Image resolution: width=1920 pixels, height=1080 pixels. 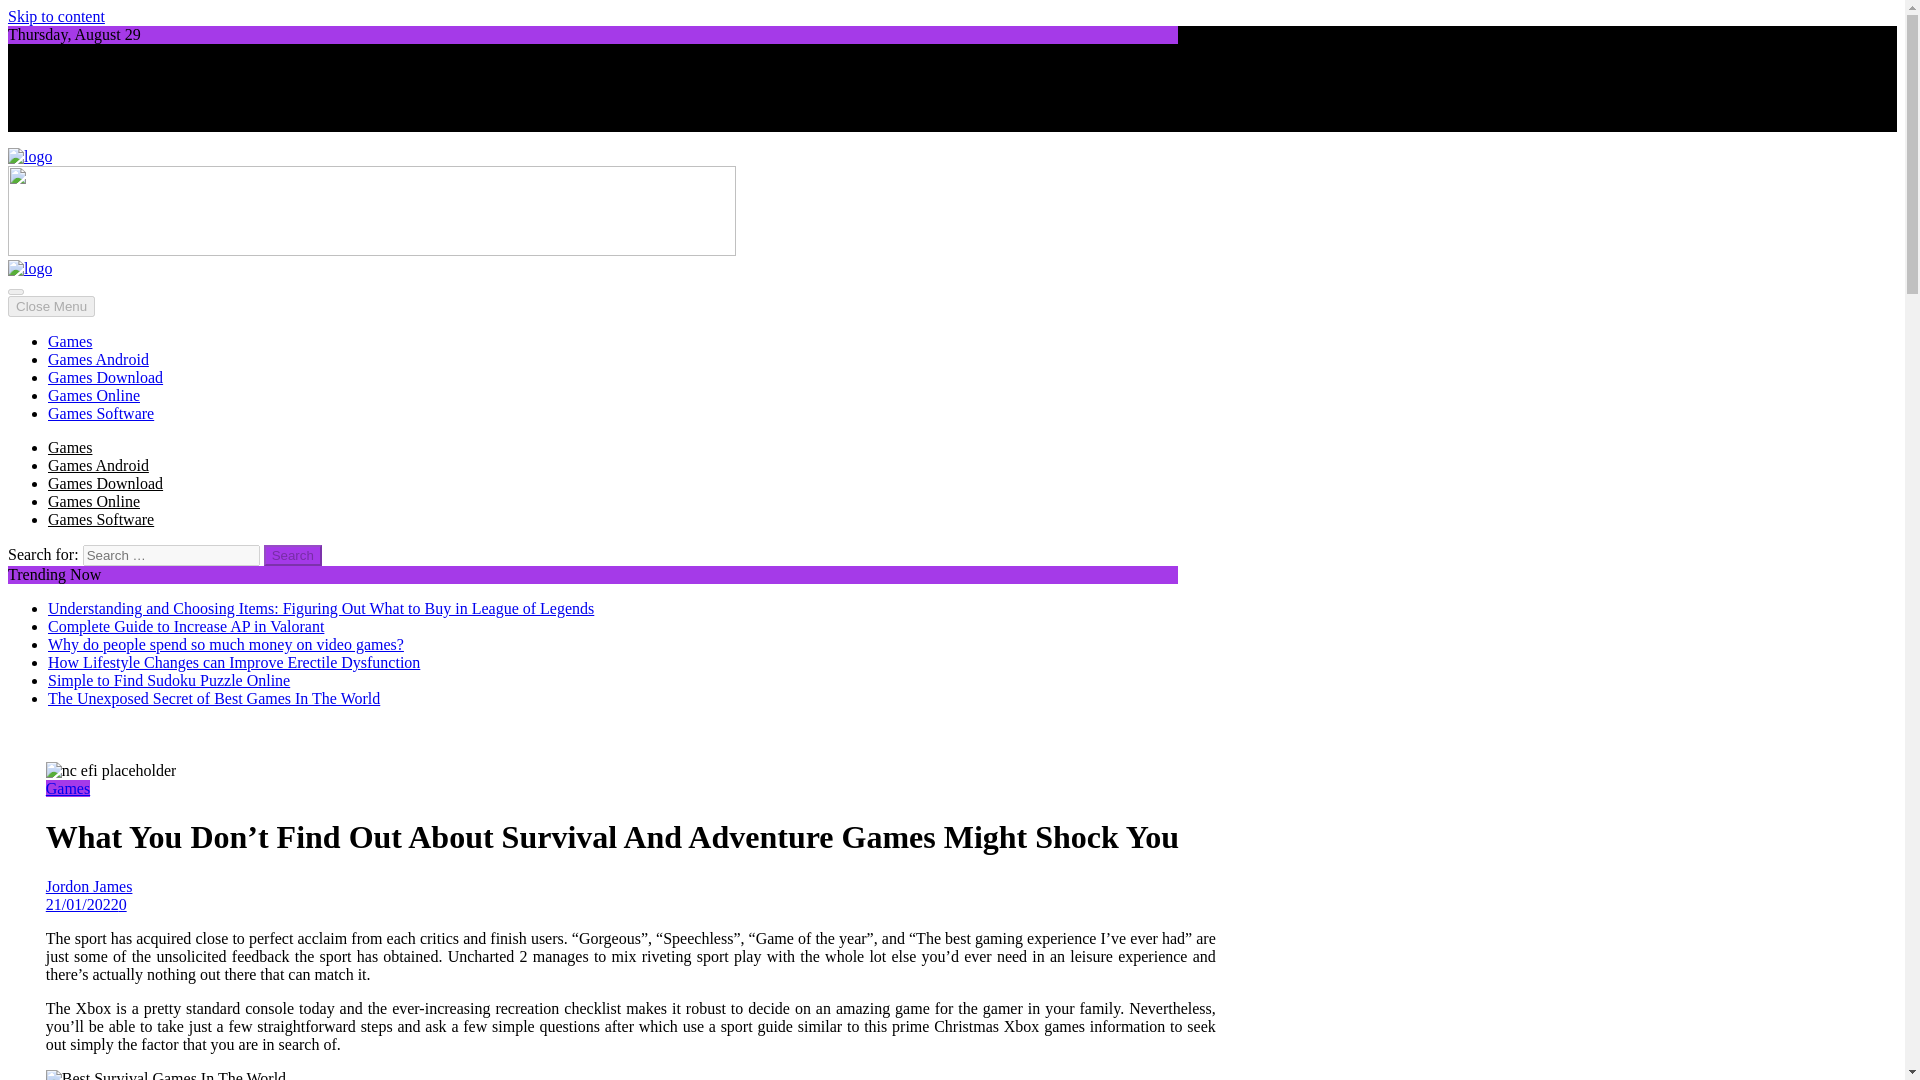 I want to click on Why do people spend so much money on video games?, so click(x=226, y=644).